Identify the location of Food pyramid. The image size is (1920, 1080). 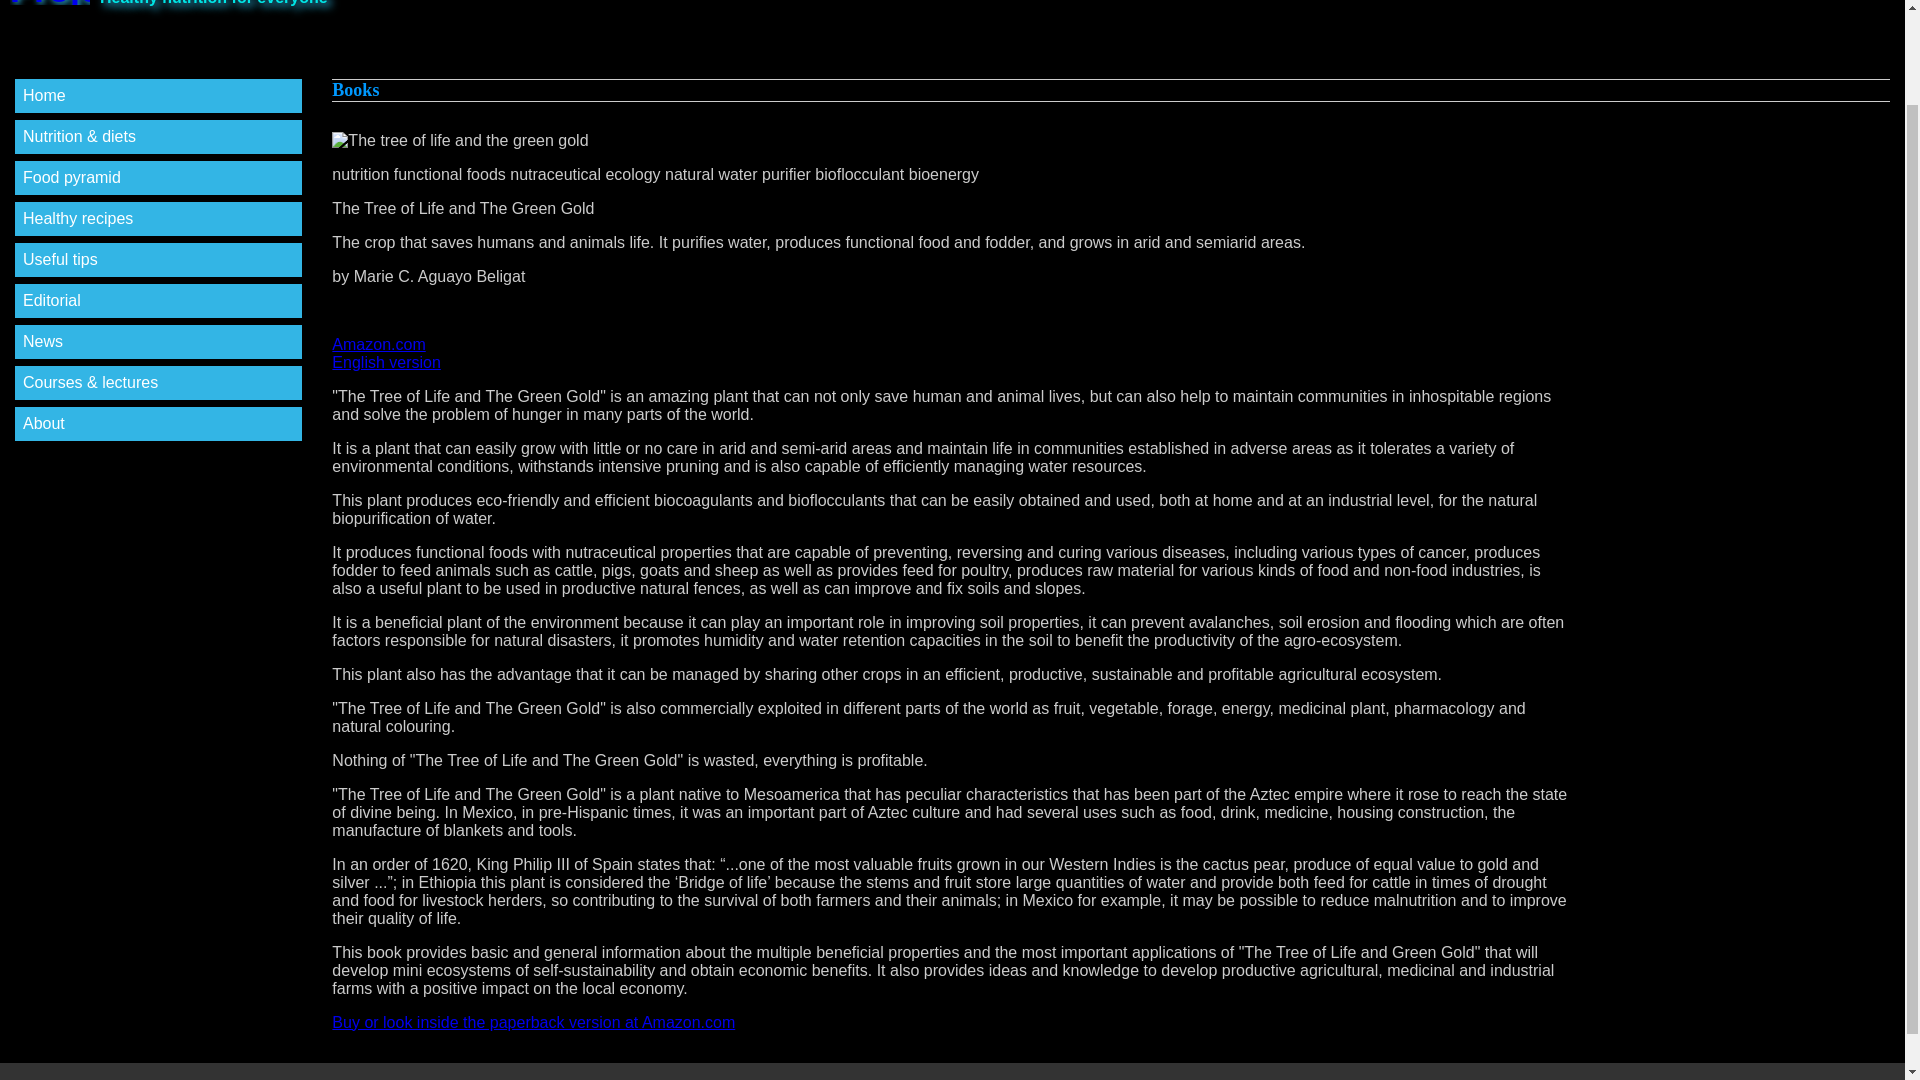
(78, 218).